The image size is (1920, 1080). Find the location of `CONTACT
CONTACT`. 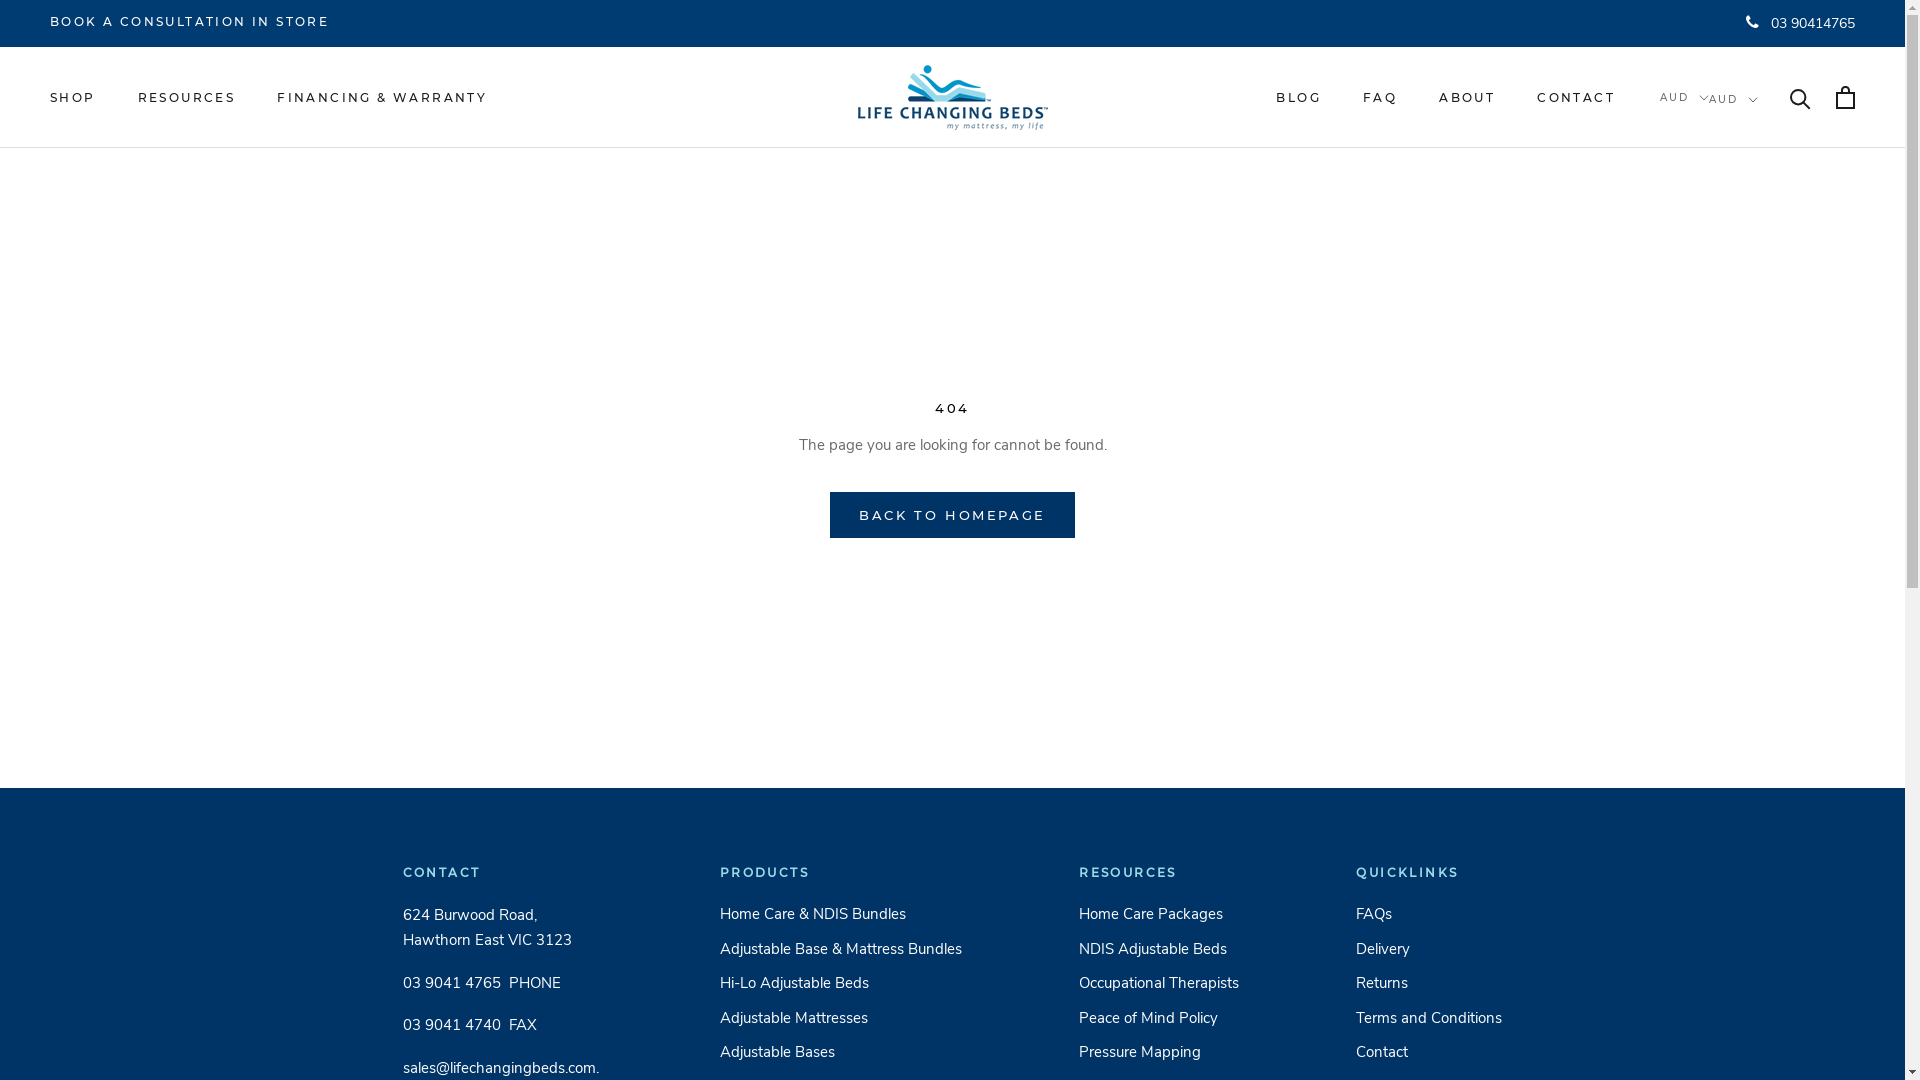

CONTACT
CONTACT is located at coordinates (1576, 98).